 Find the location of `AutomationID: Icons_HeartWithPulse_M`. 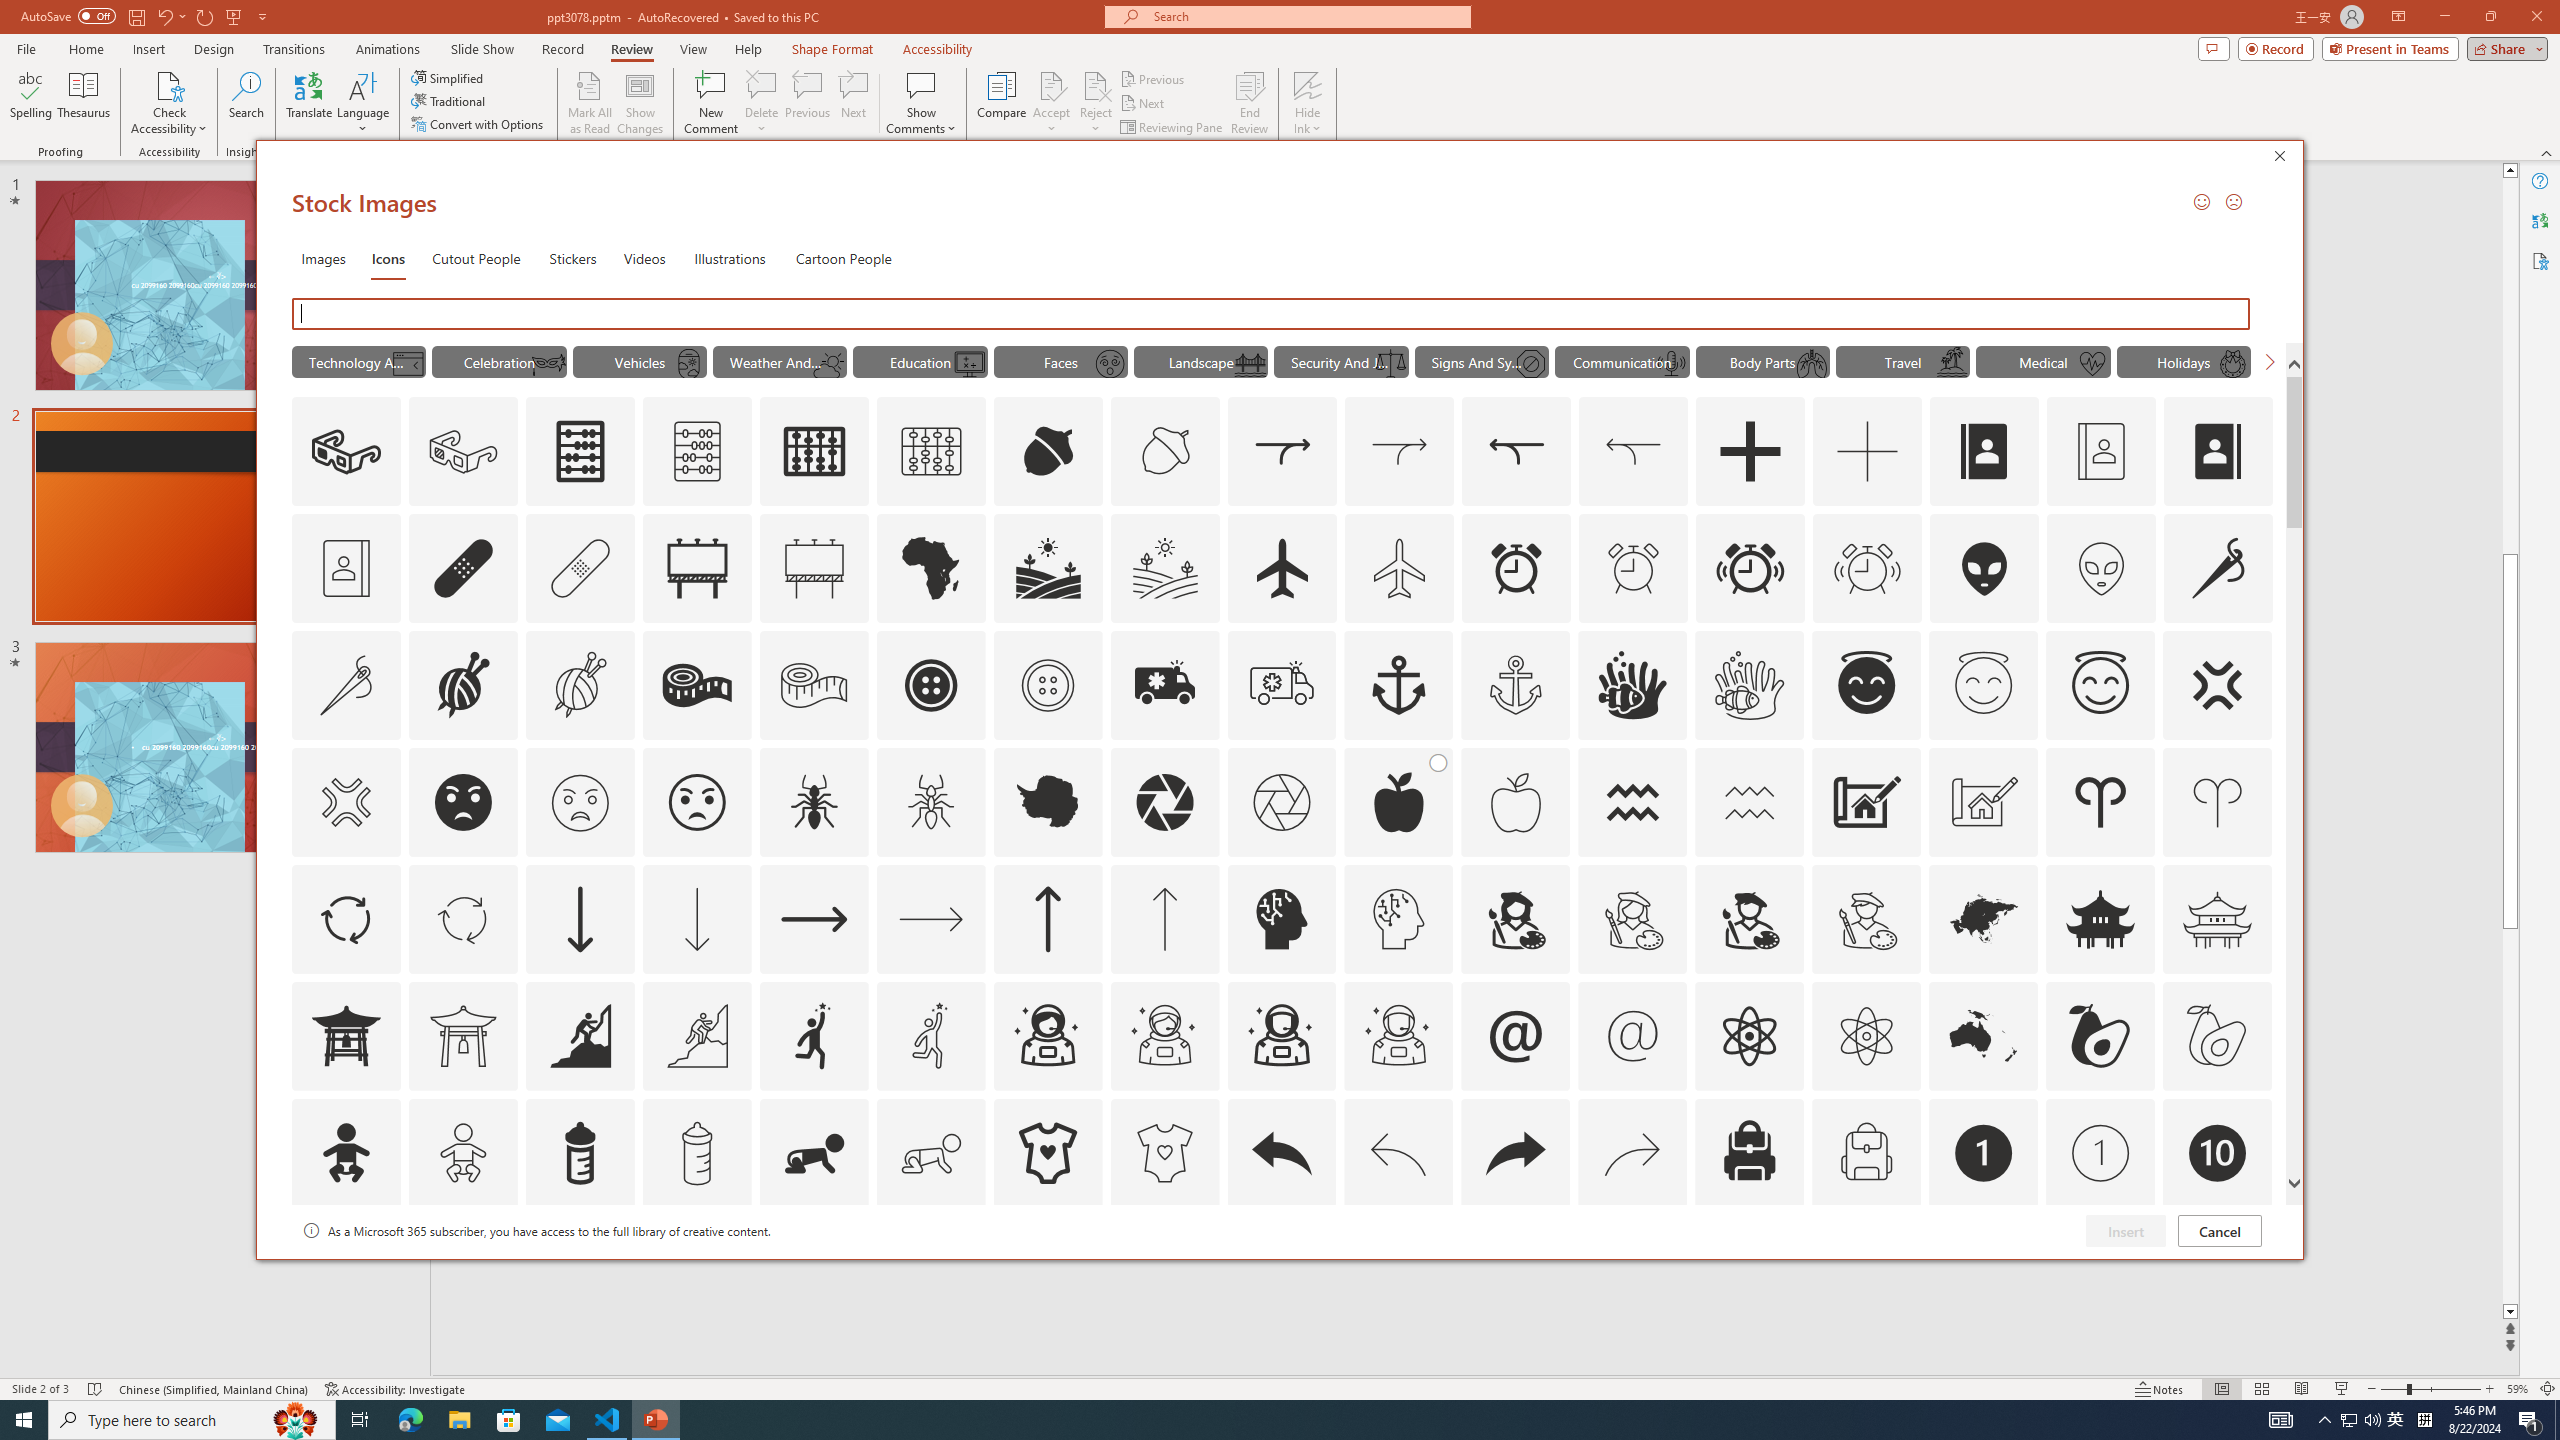

AutomationID: Icons_HeartWithPulse_M is located at coordinates (2094, 363).